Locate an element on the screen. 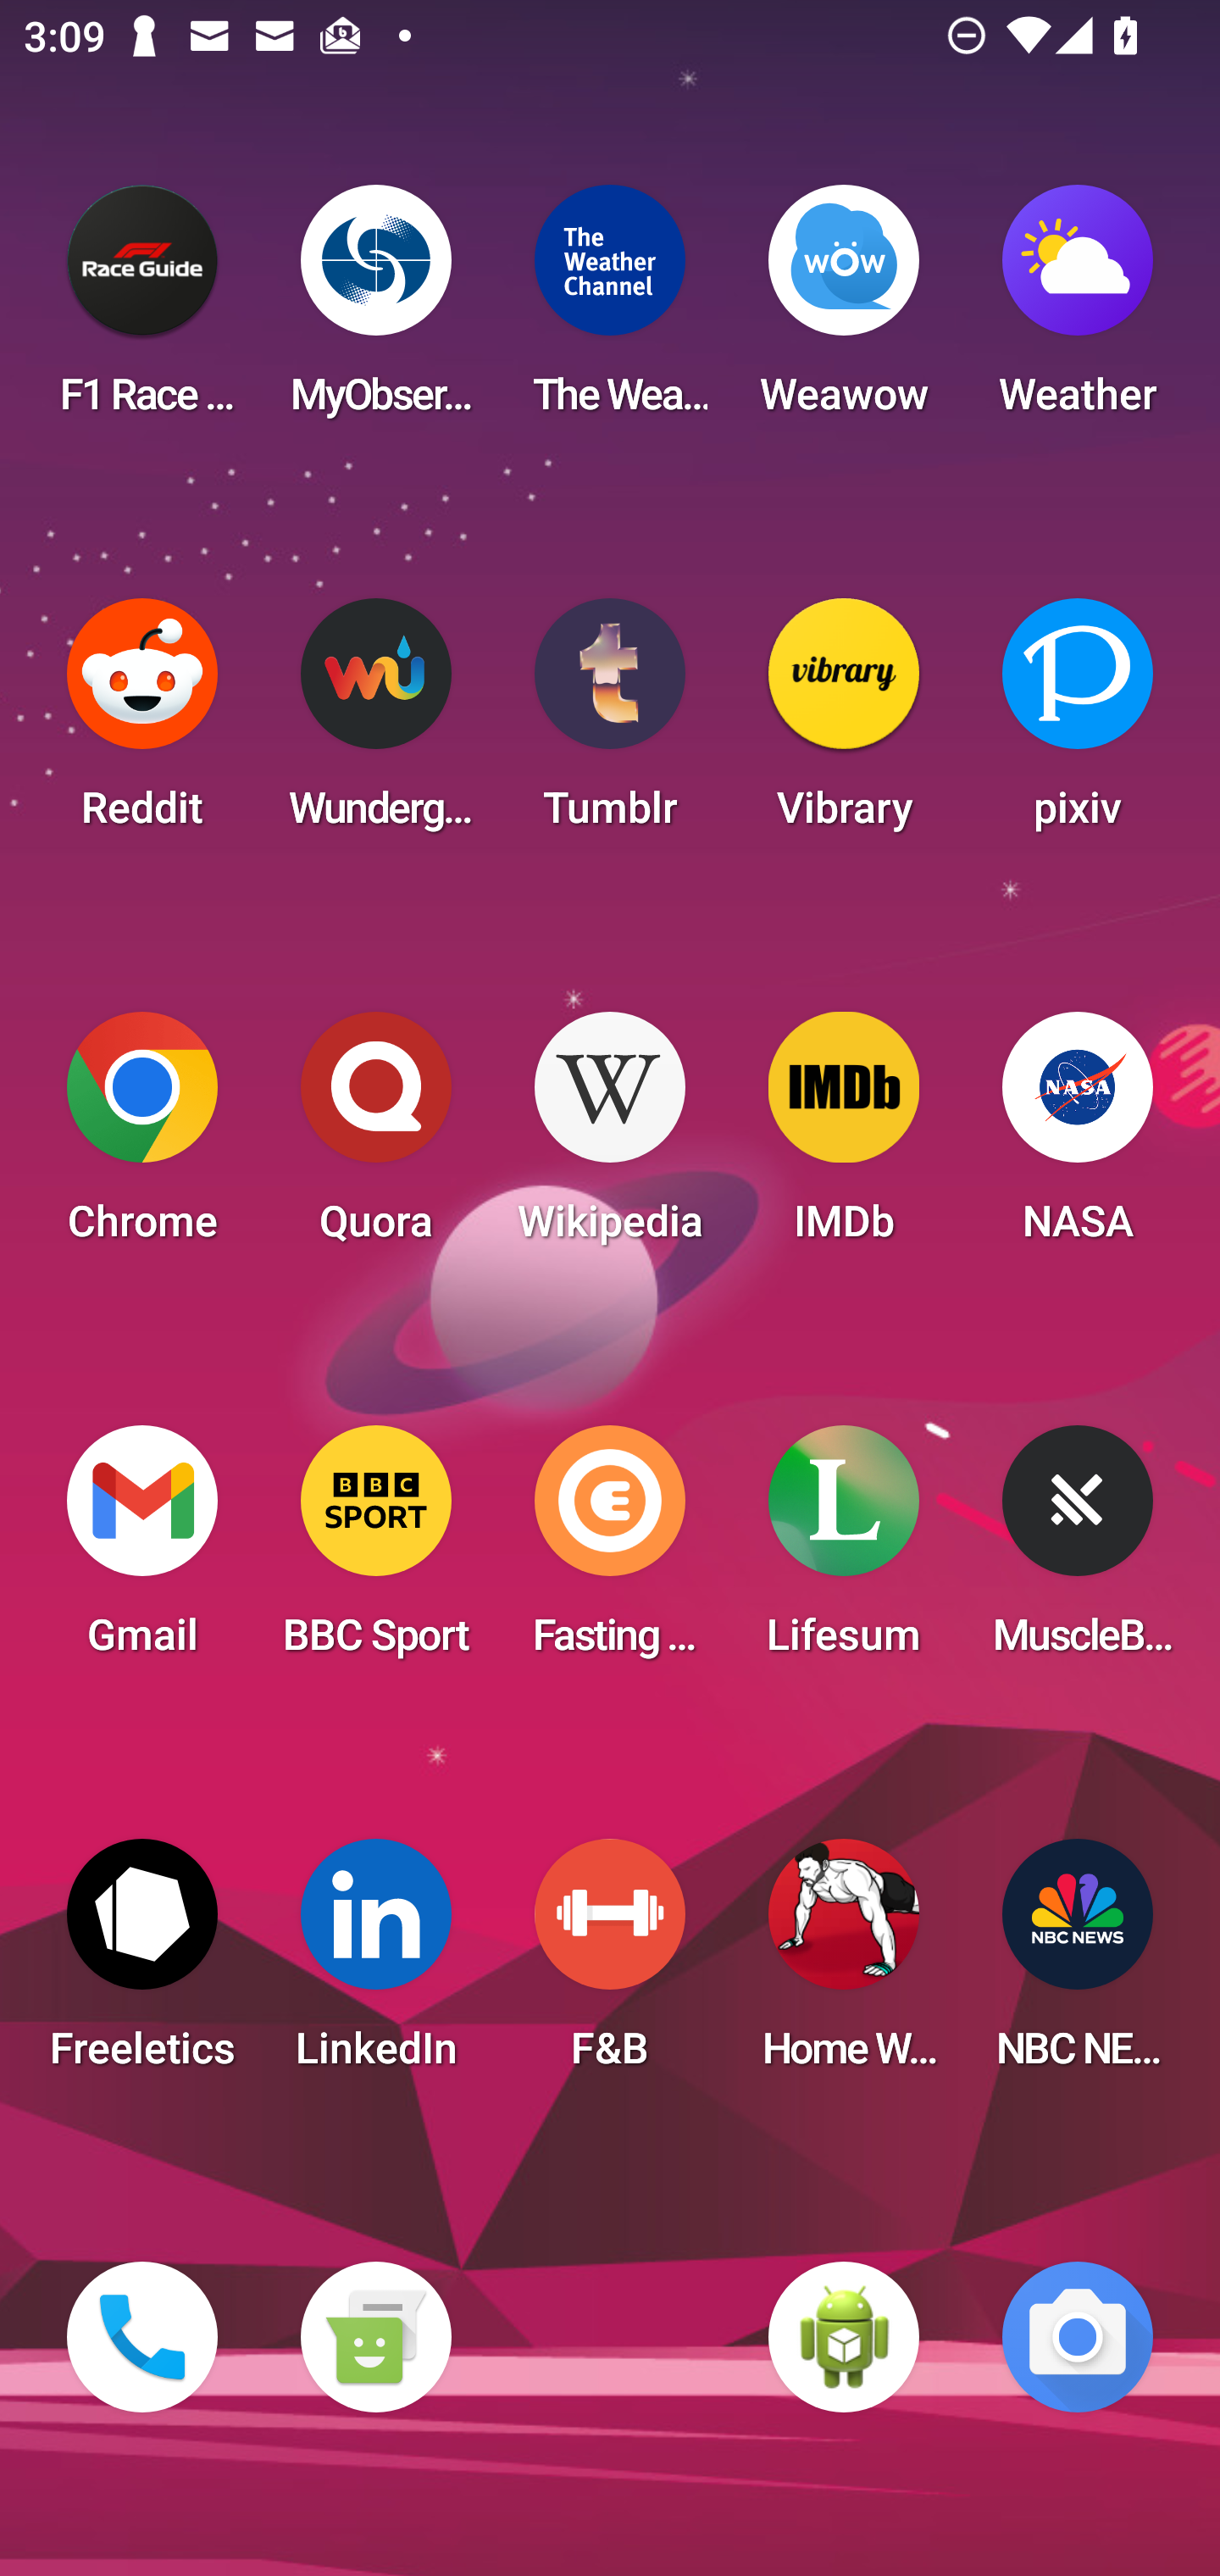 The width and height of the screenshot is (1220, 2576). LinkedIn is located at coordinates (375, 1964).